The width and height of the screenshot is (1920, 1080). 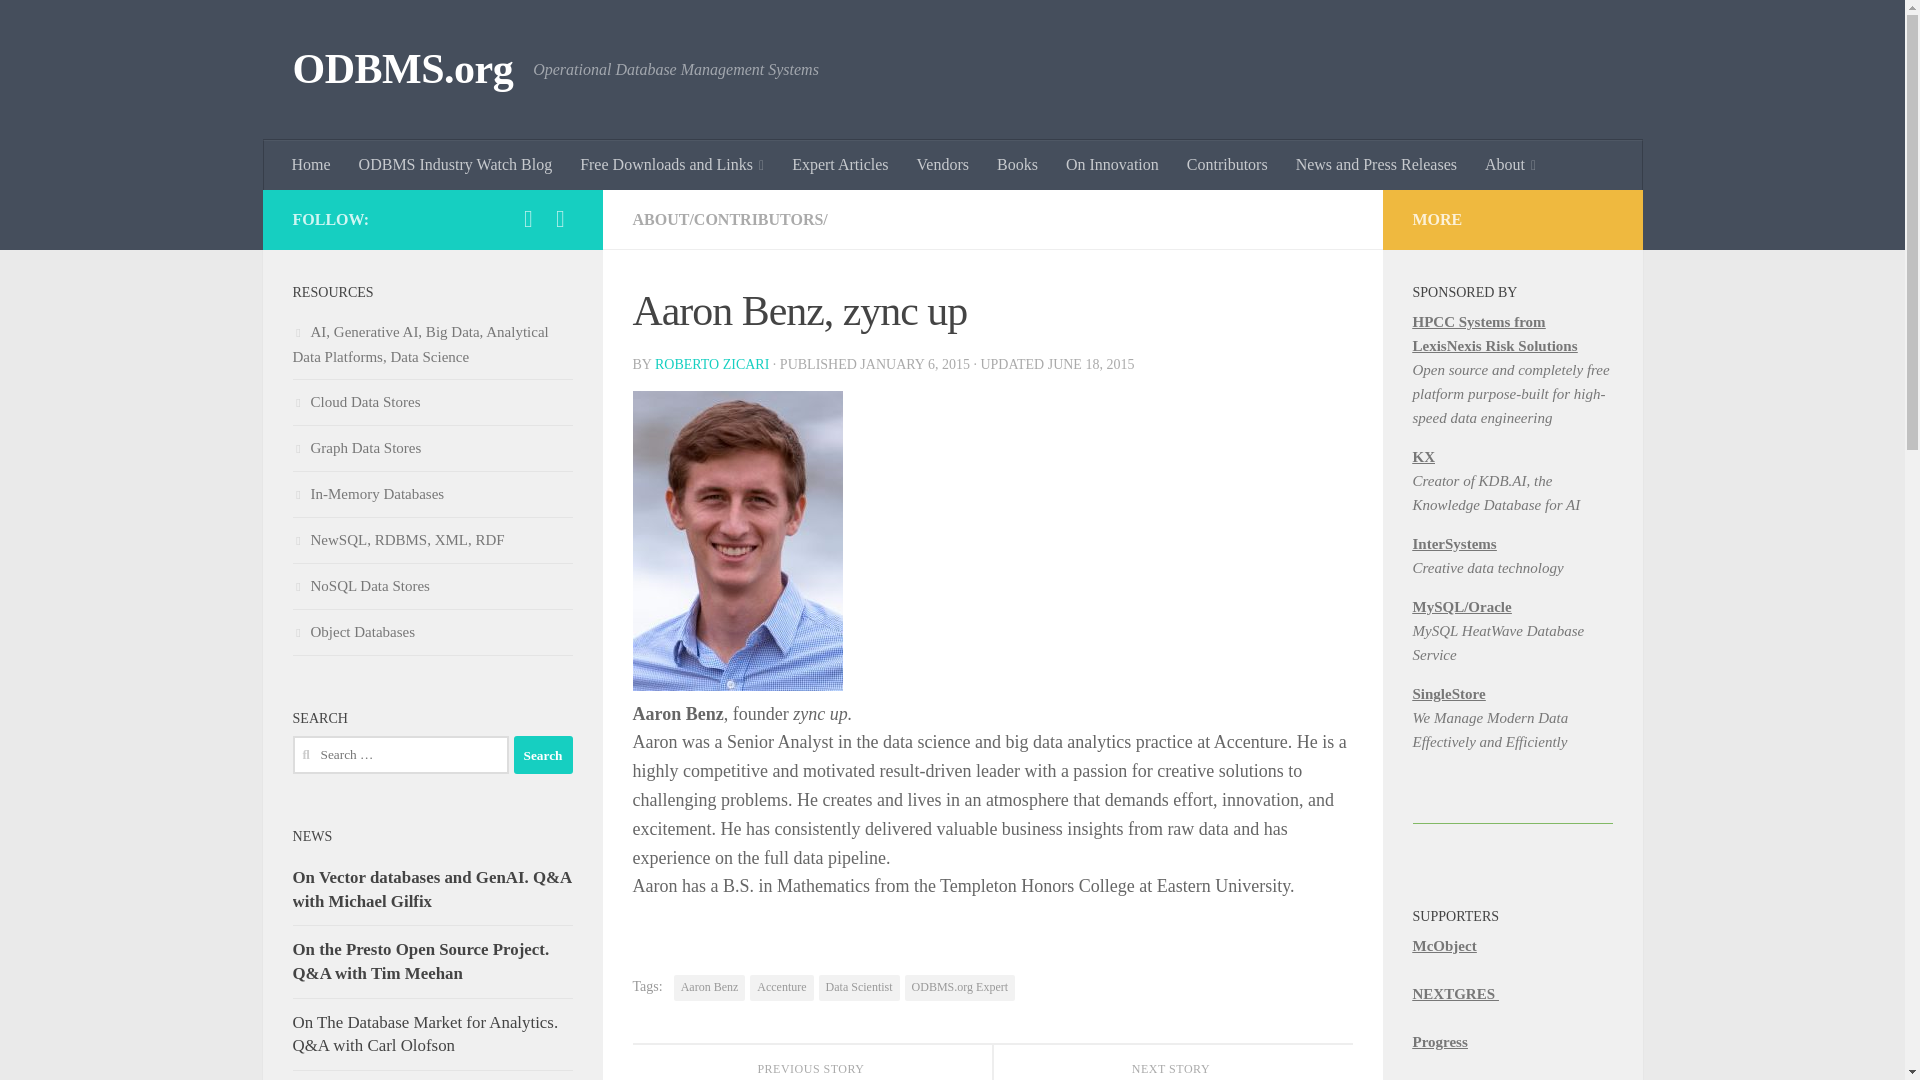 I want to click on Twitter, so click(x=528, y=219).